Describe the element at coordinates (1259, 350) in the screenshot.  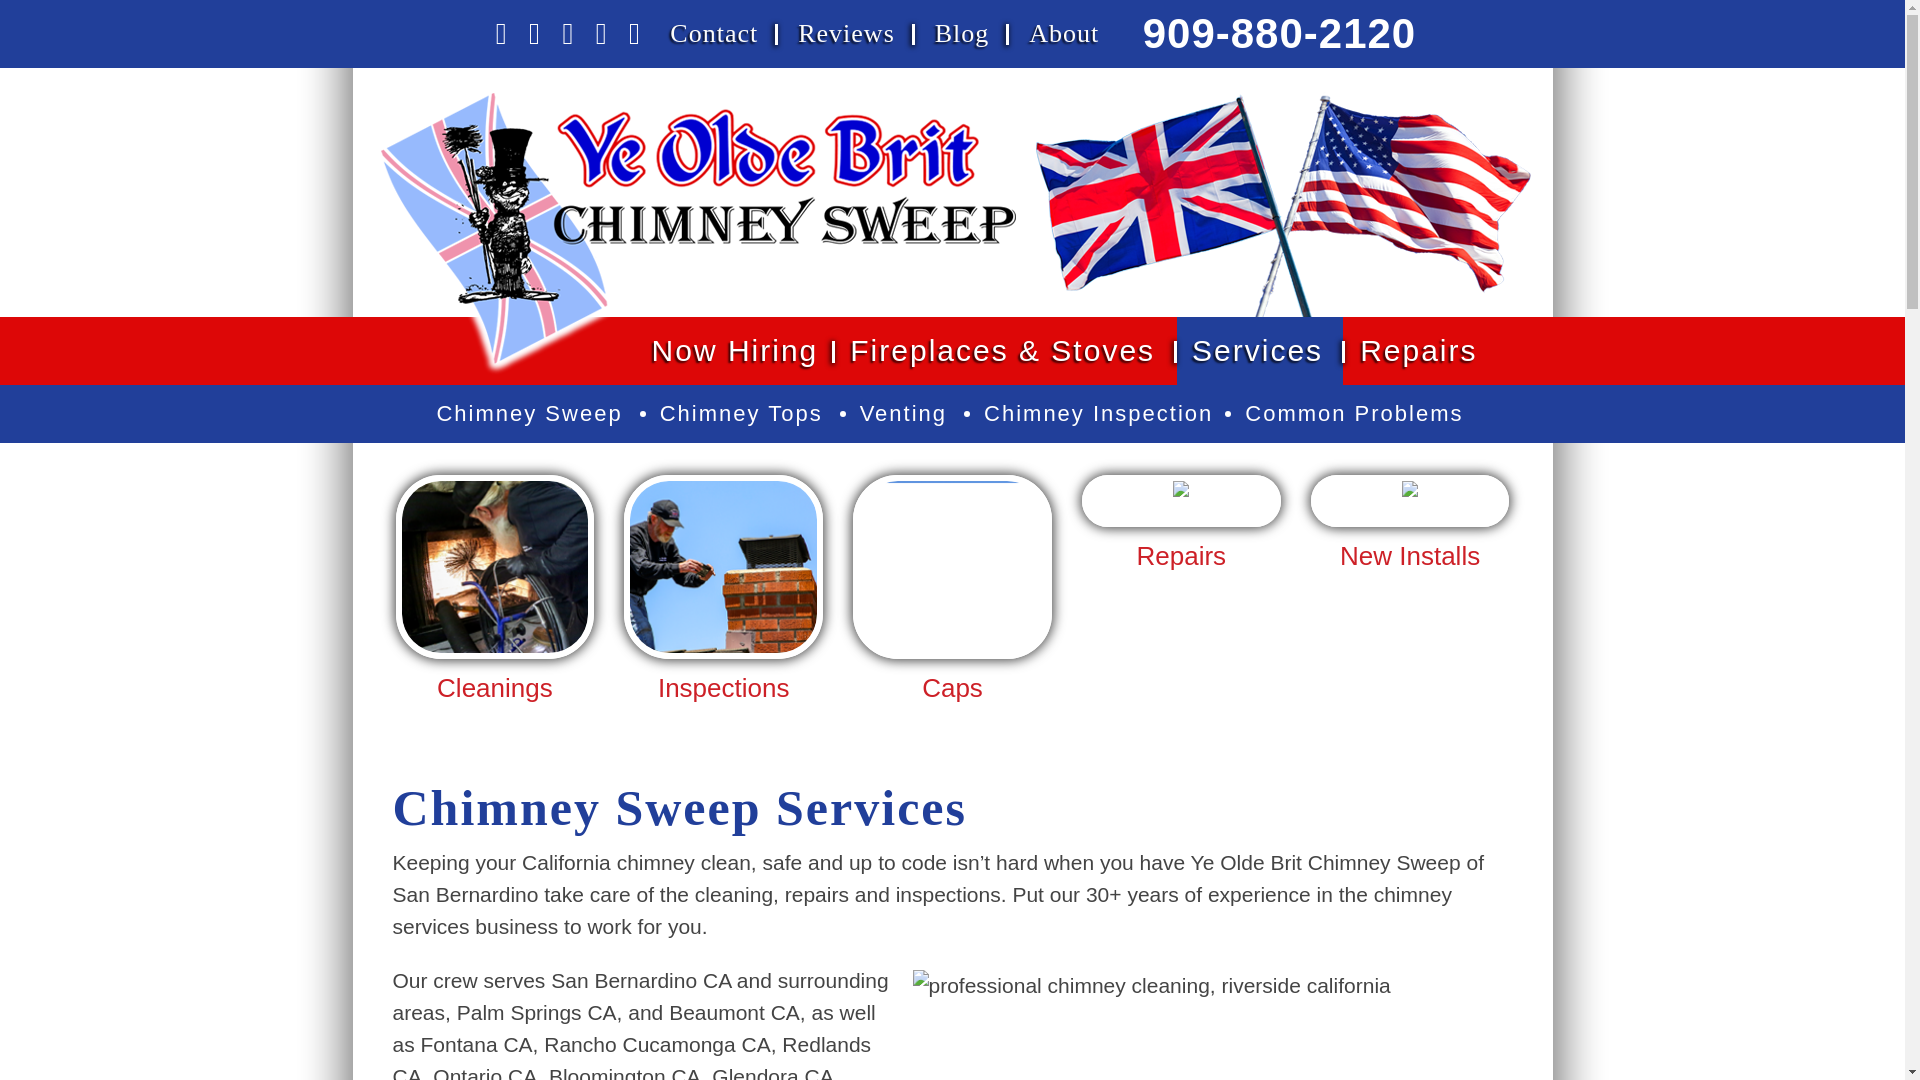
I see `Services` at that location.